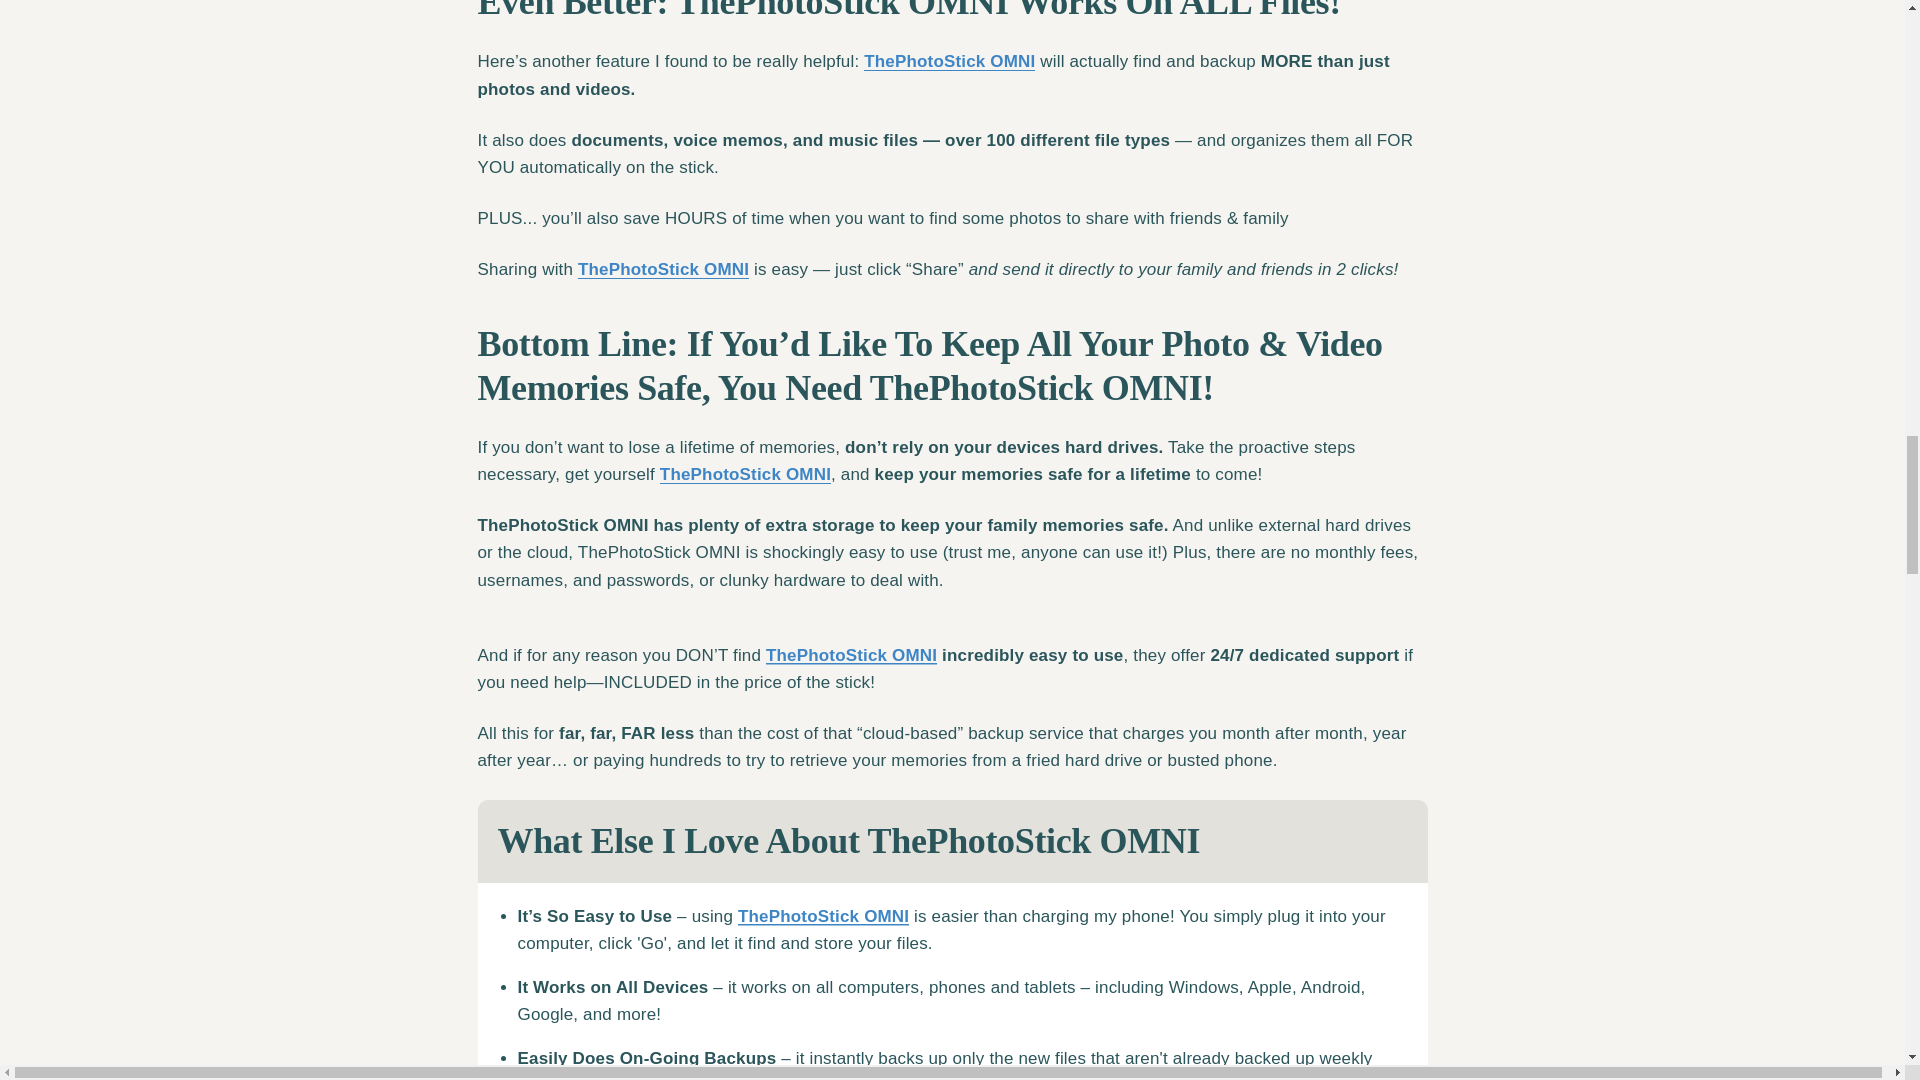  I want to click on ThePhotoStick OMNI, so click(662, 269).